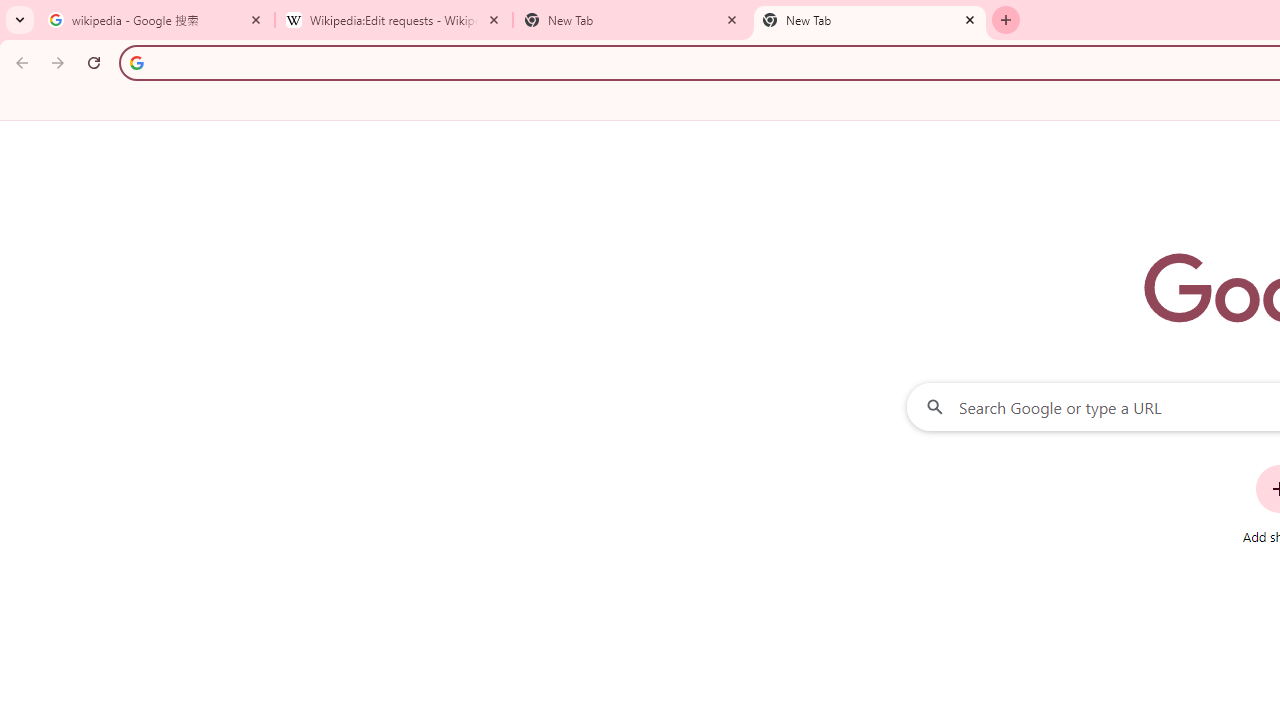 The image size is (1280, 720). I want to click on Search icon, so click(136, 62).